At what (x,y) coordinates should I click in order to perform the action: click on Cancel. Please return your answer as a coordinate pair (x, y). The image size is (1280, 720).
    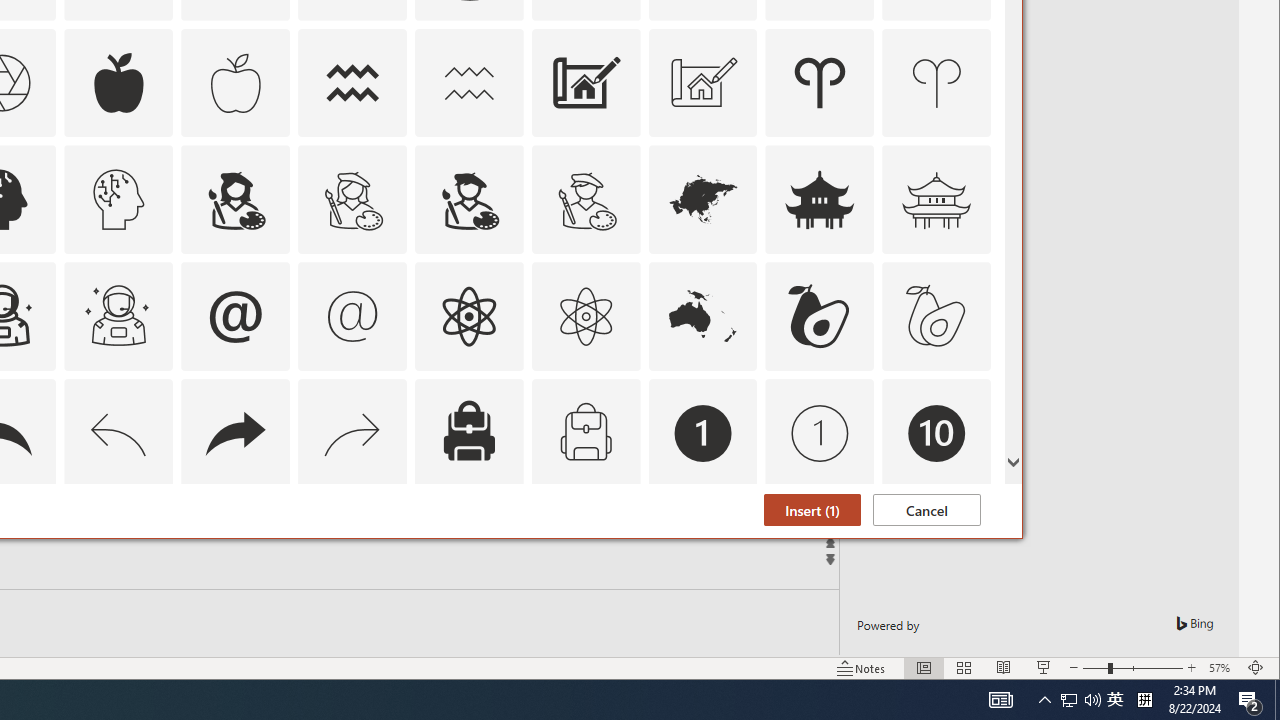
    Looking at the image, I should click on (926, 510).